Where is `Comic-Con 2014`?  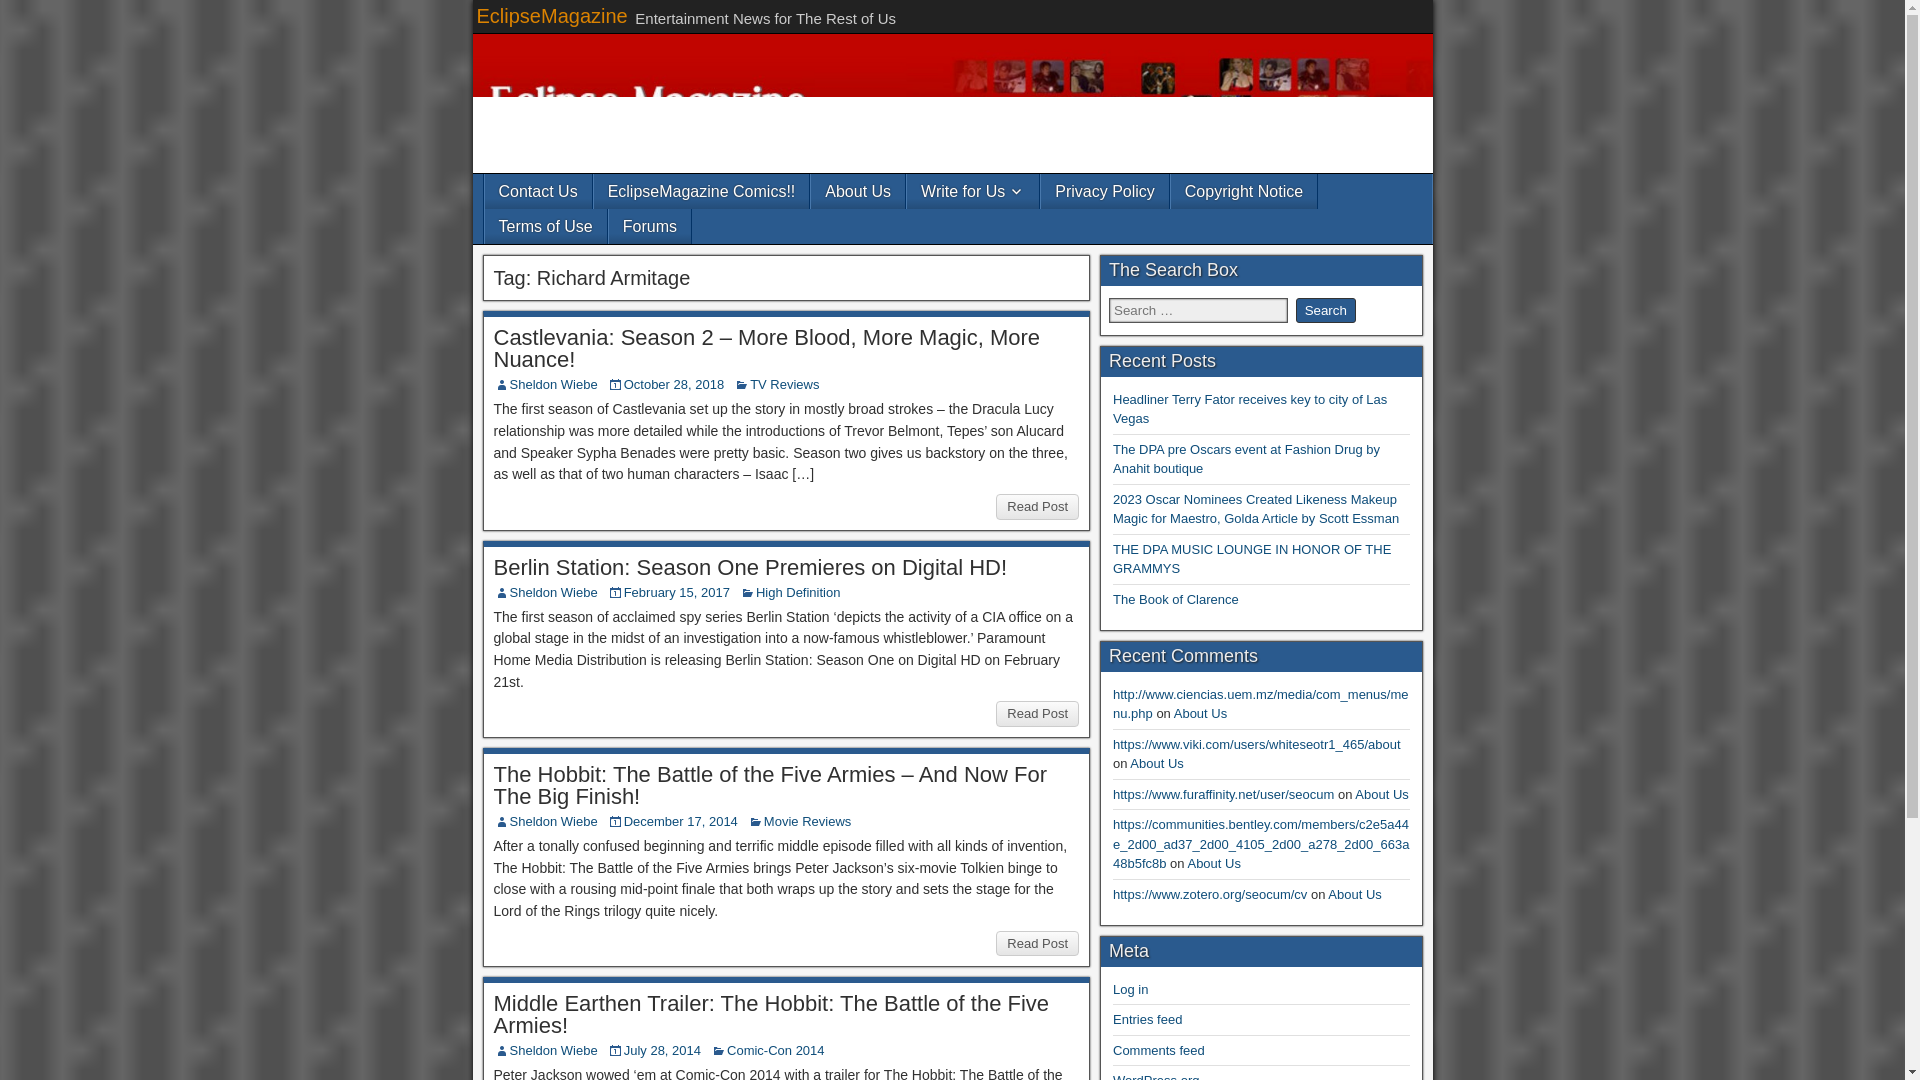 Comic-Con 2014 is located at coordinates (776, 1050).